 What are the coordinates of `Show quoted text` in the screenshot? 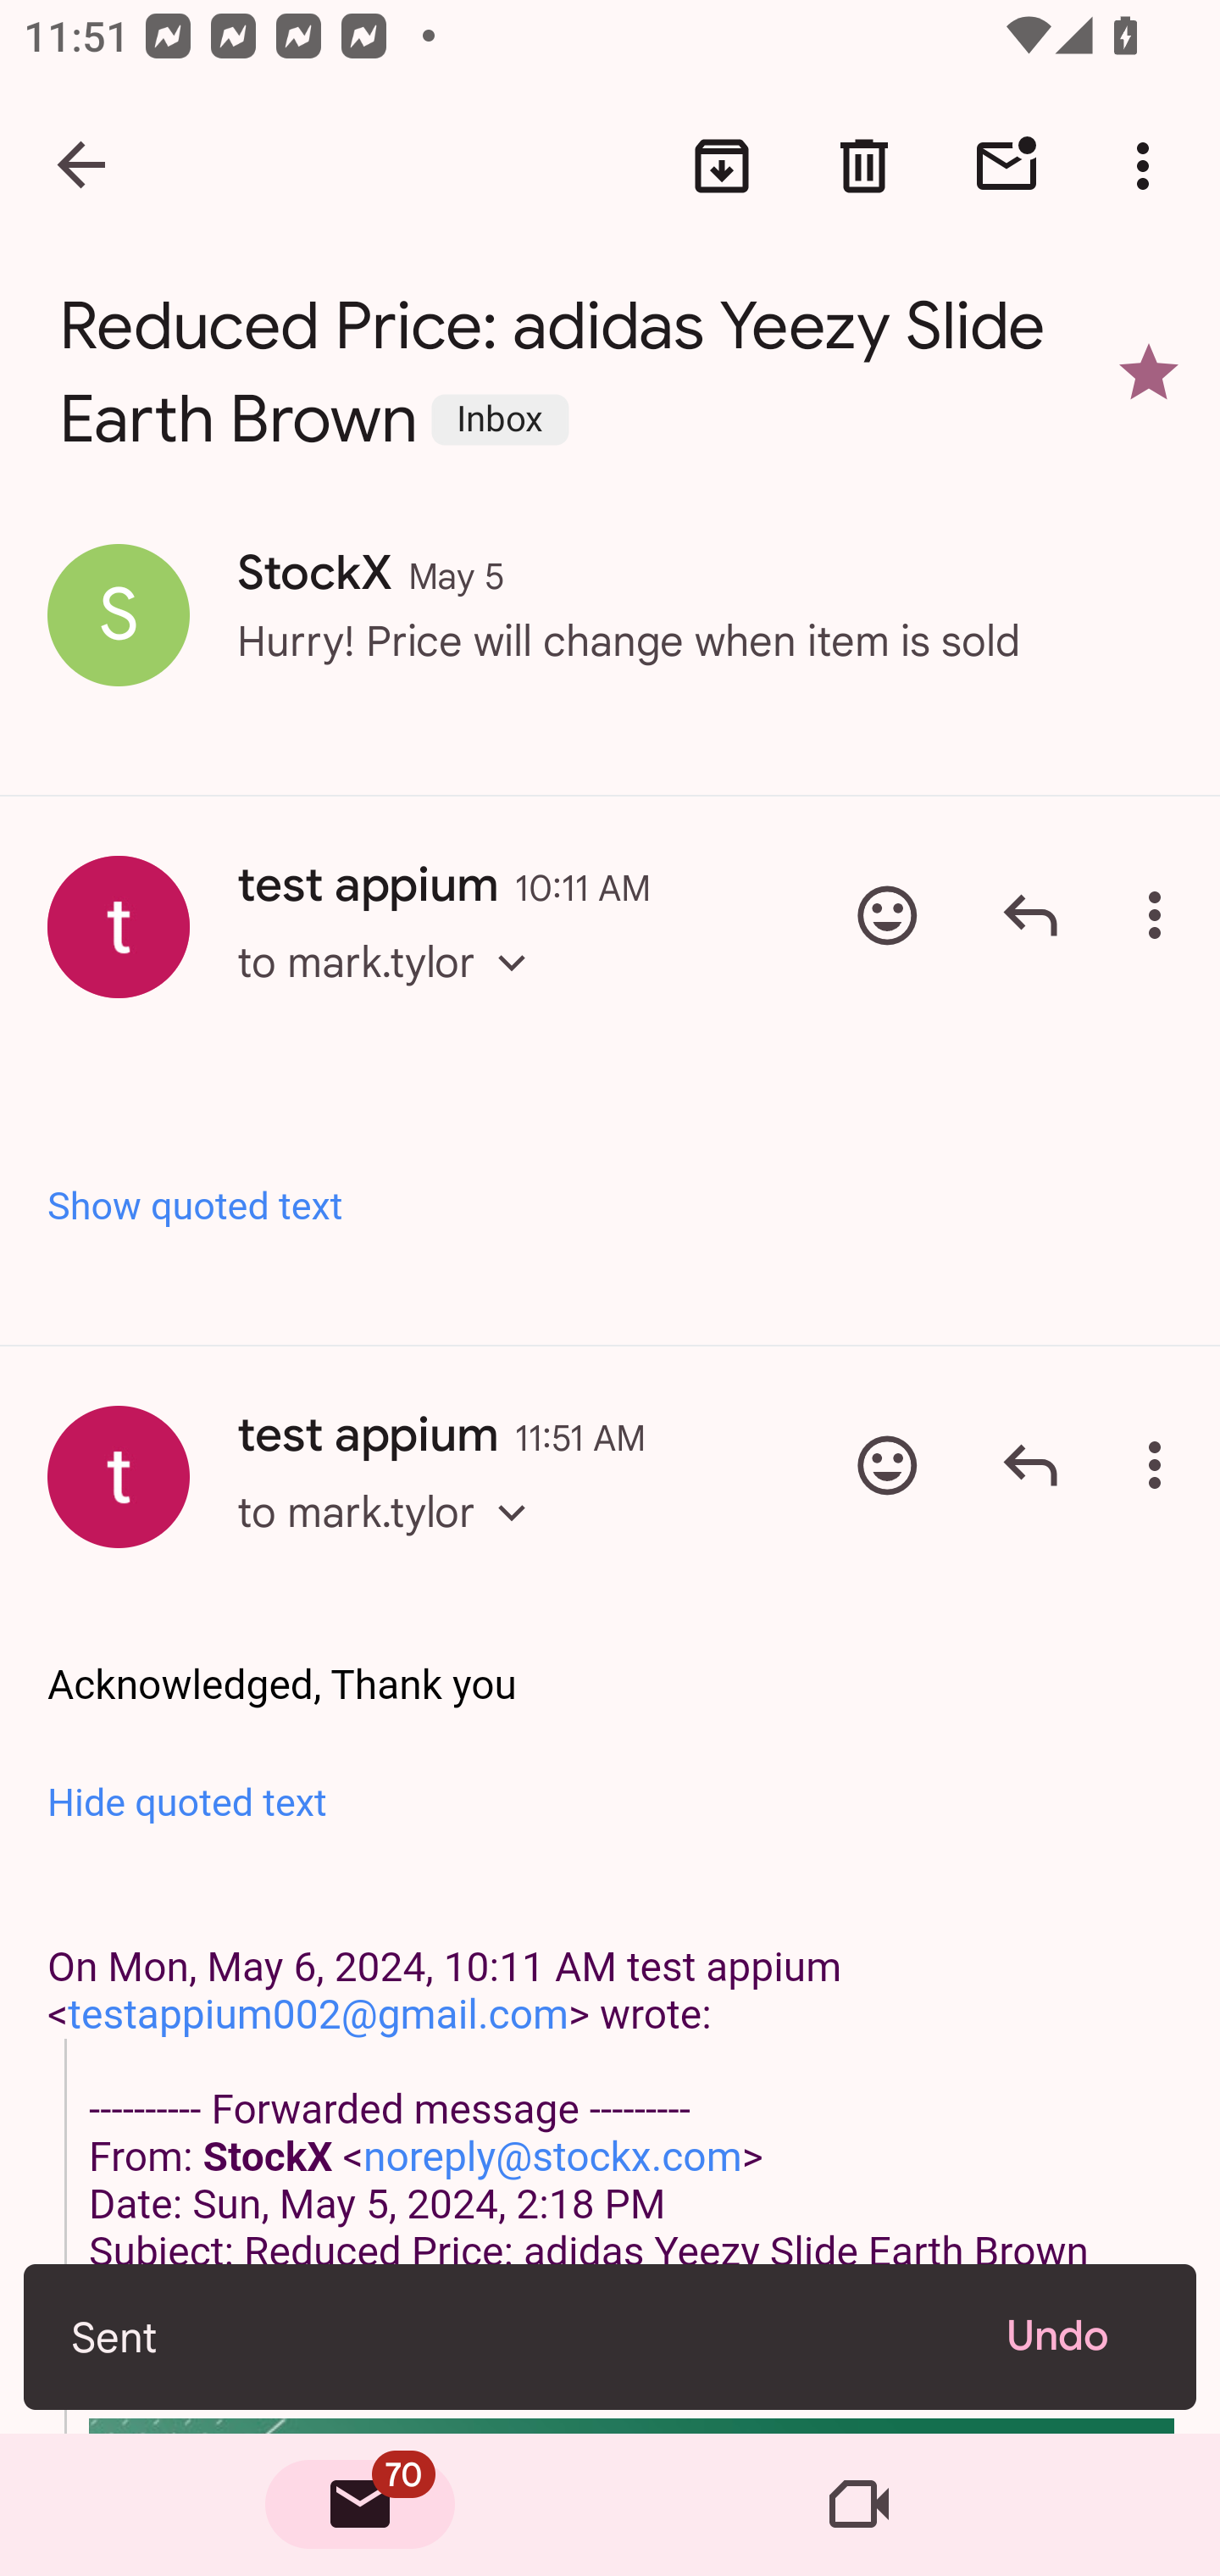 It's located at (612, 1205).